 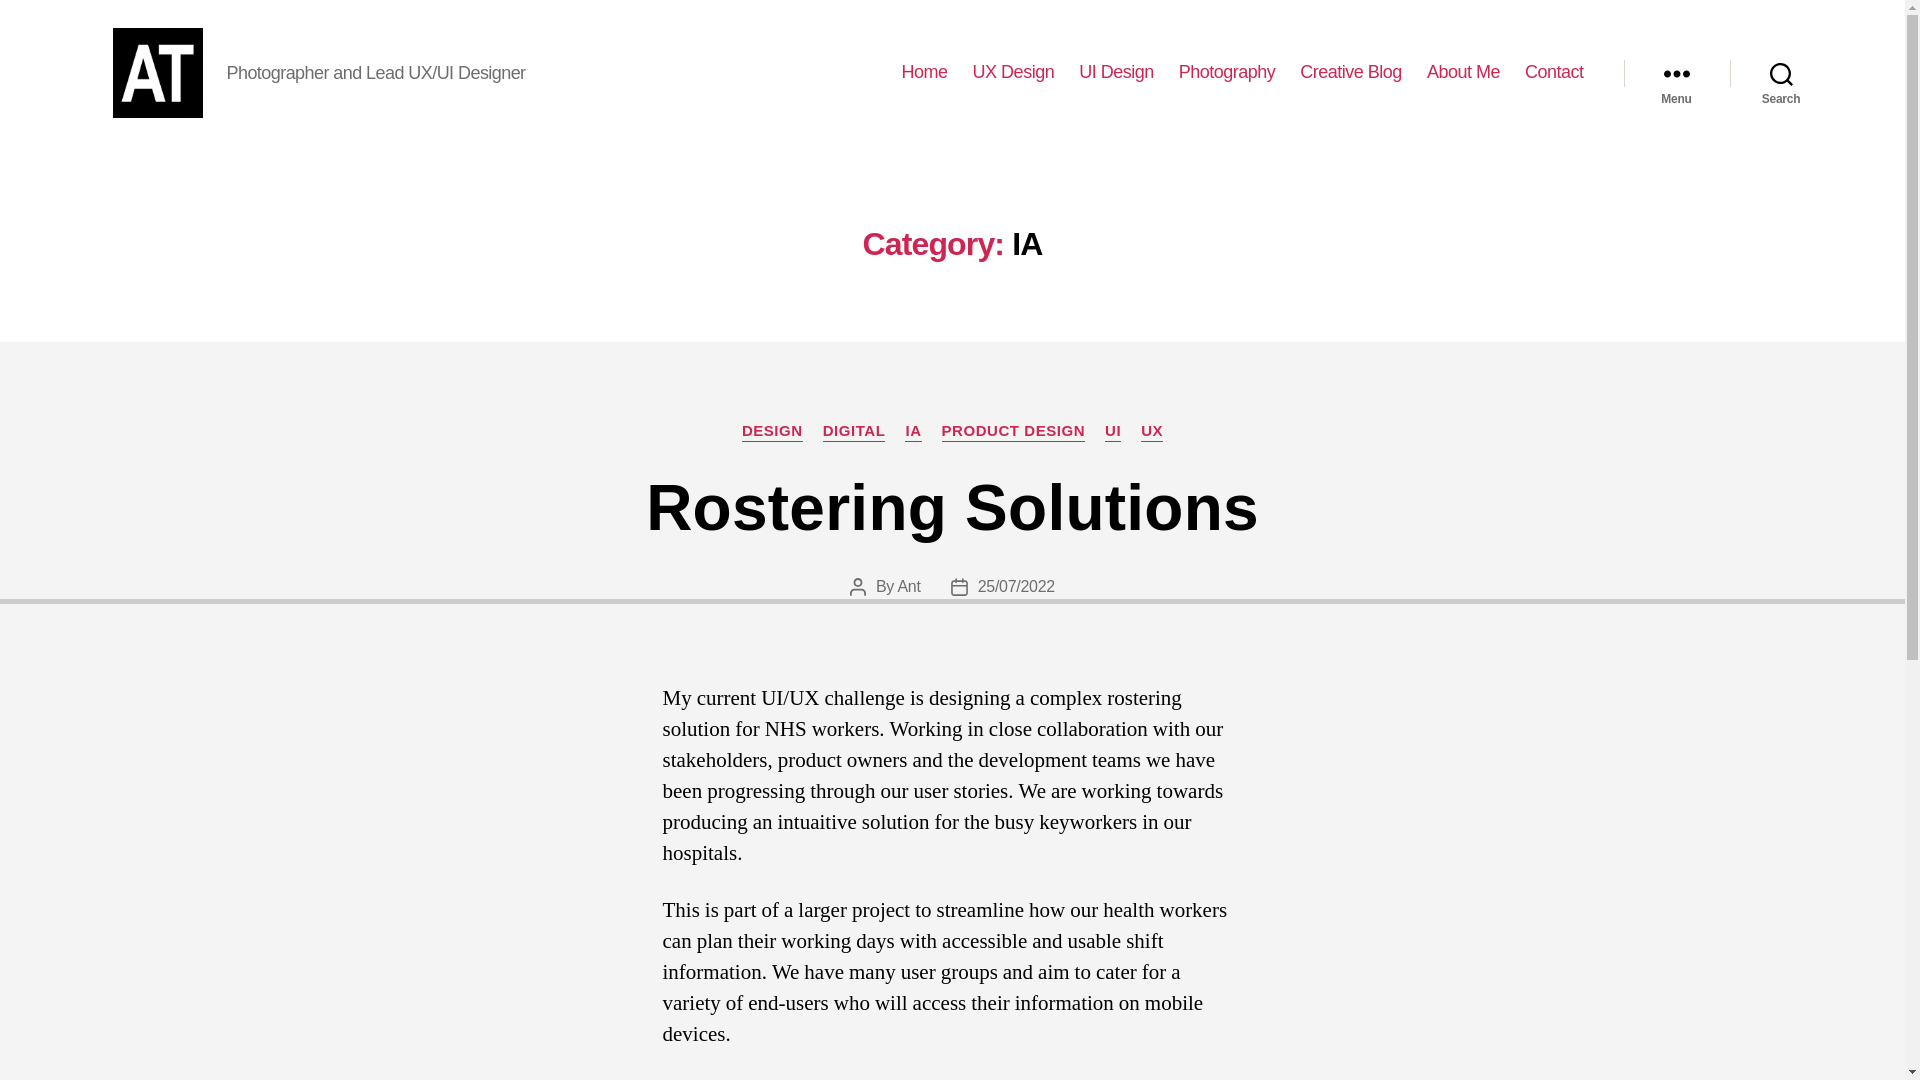 What do you see at coordinates (1676, 72) in the screenshot?
I see `Menu` at bounding box center [1676, 72].